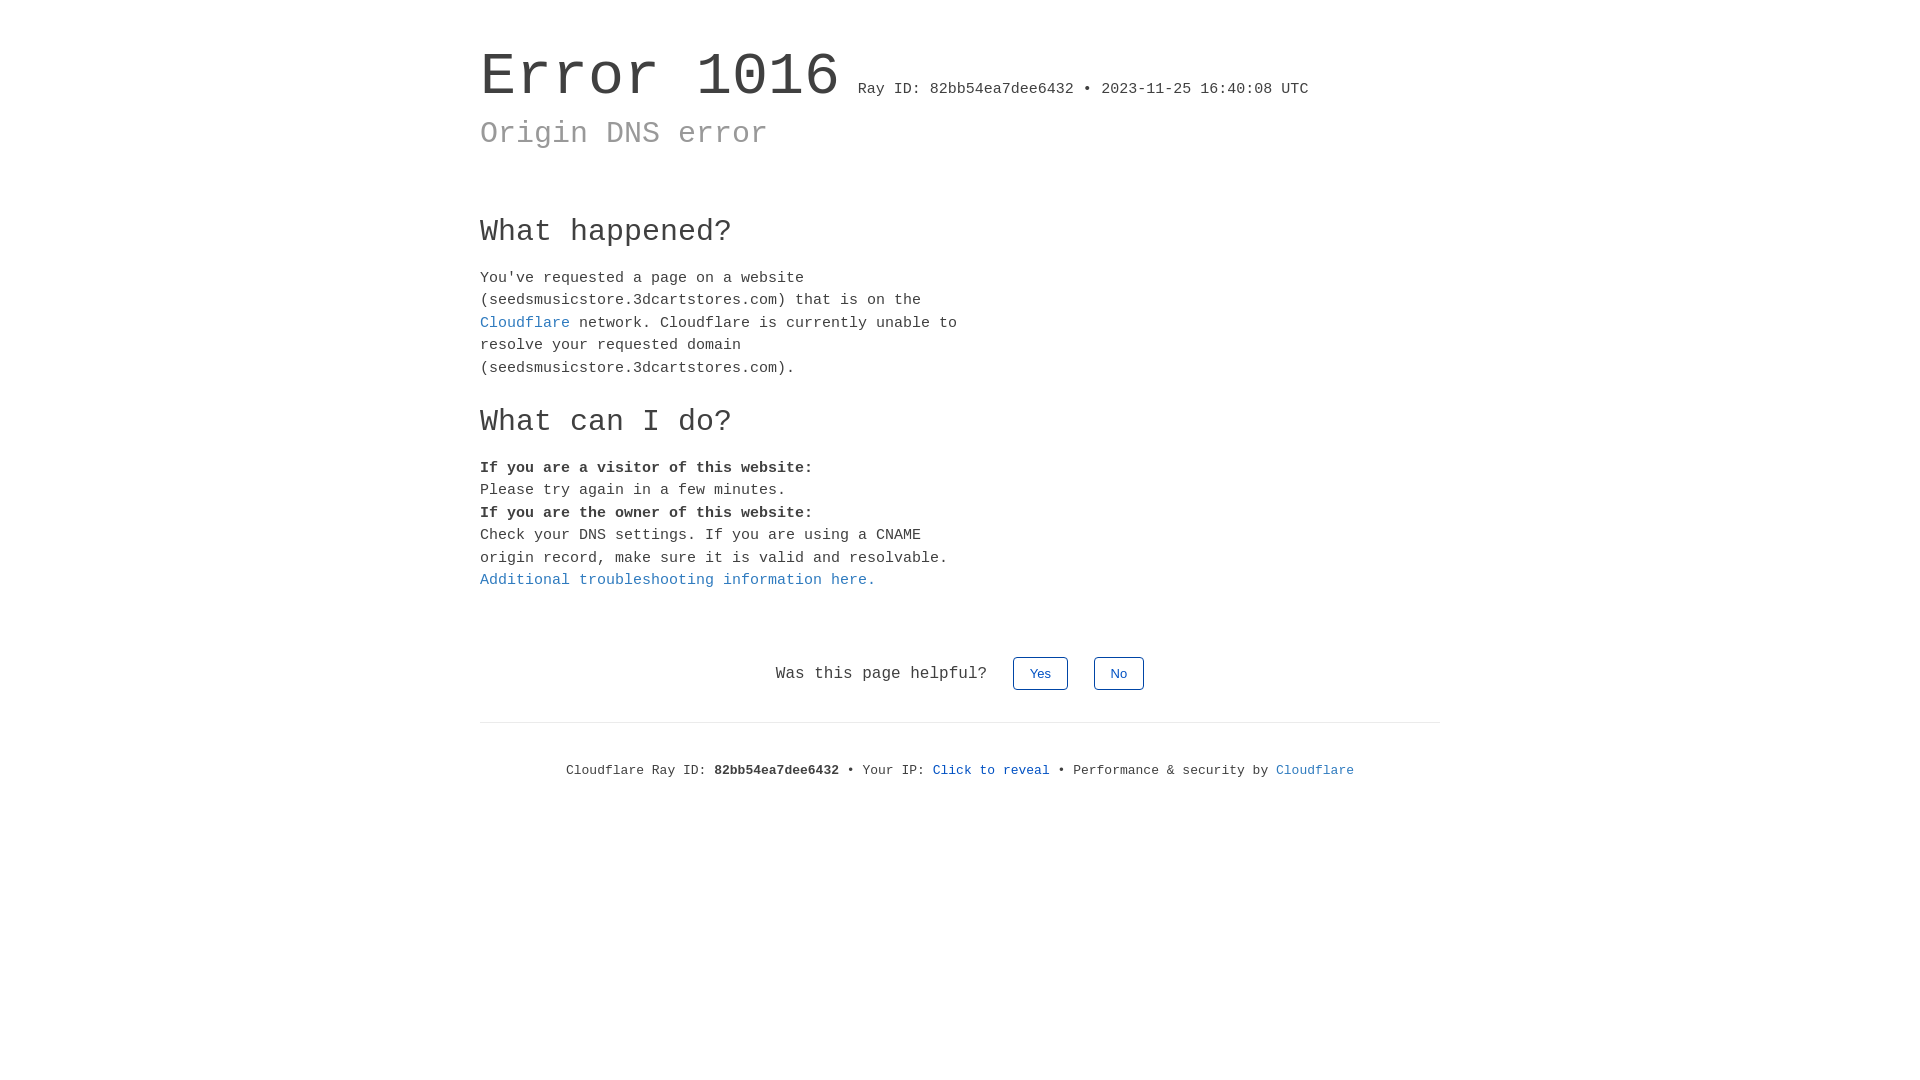 This screenshot has width=1920, height=1080. Describe the element at coordinates (992, 770) in the screenshot. I see `Click to reveal` at that location.